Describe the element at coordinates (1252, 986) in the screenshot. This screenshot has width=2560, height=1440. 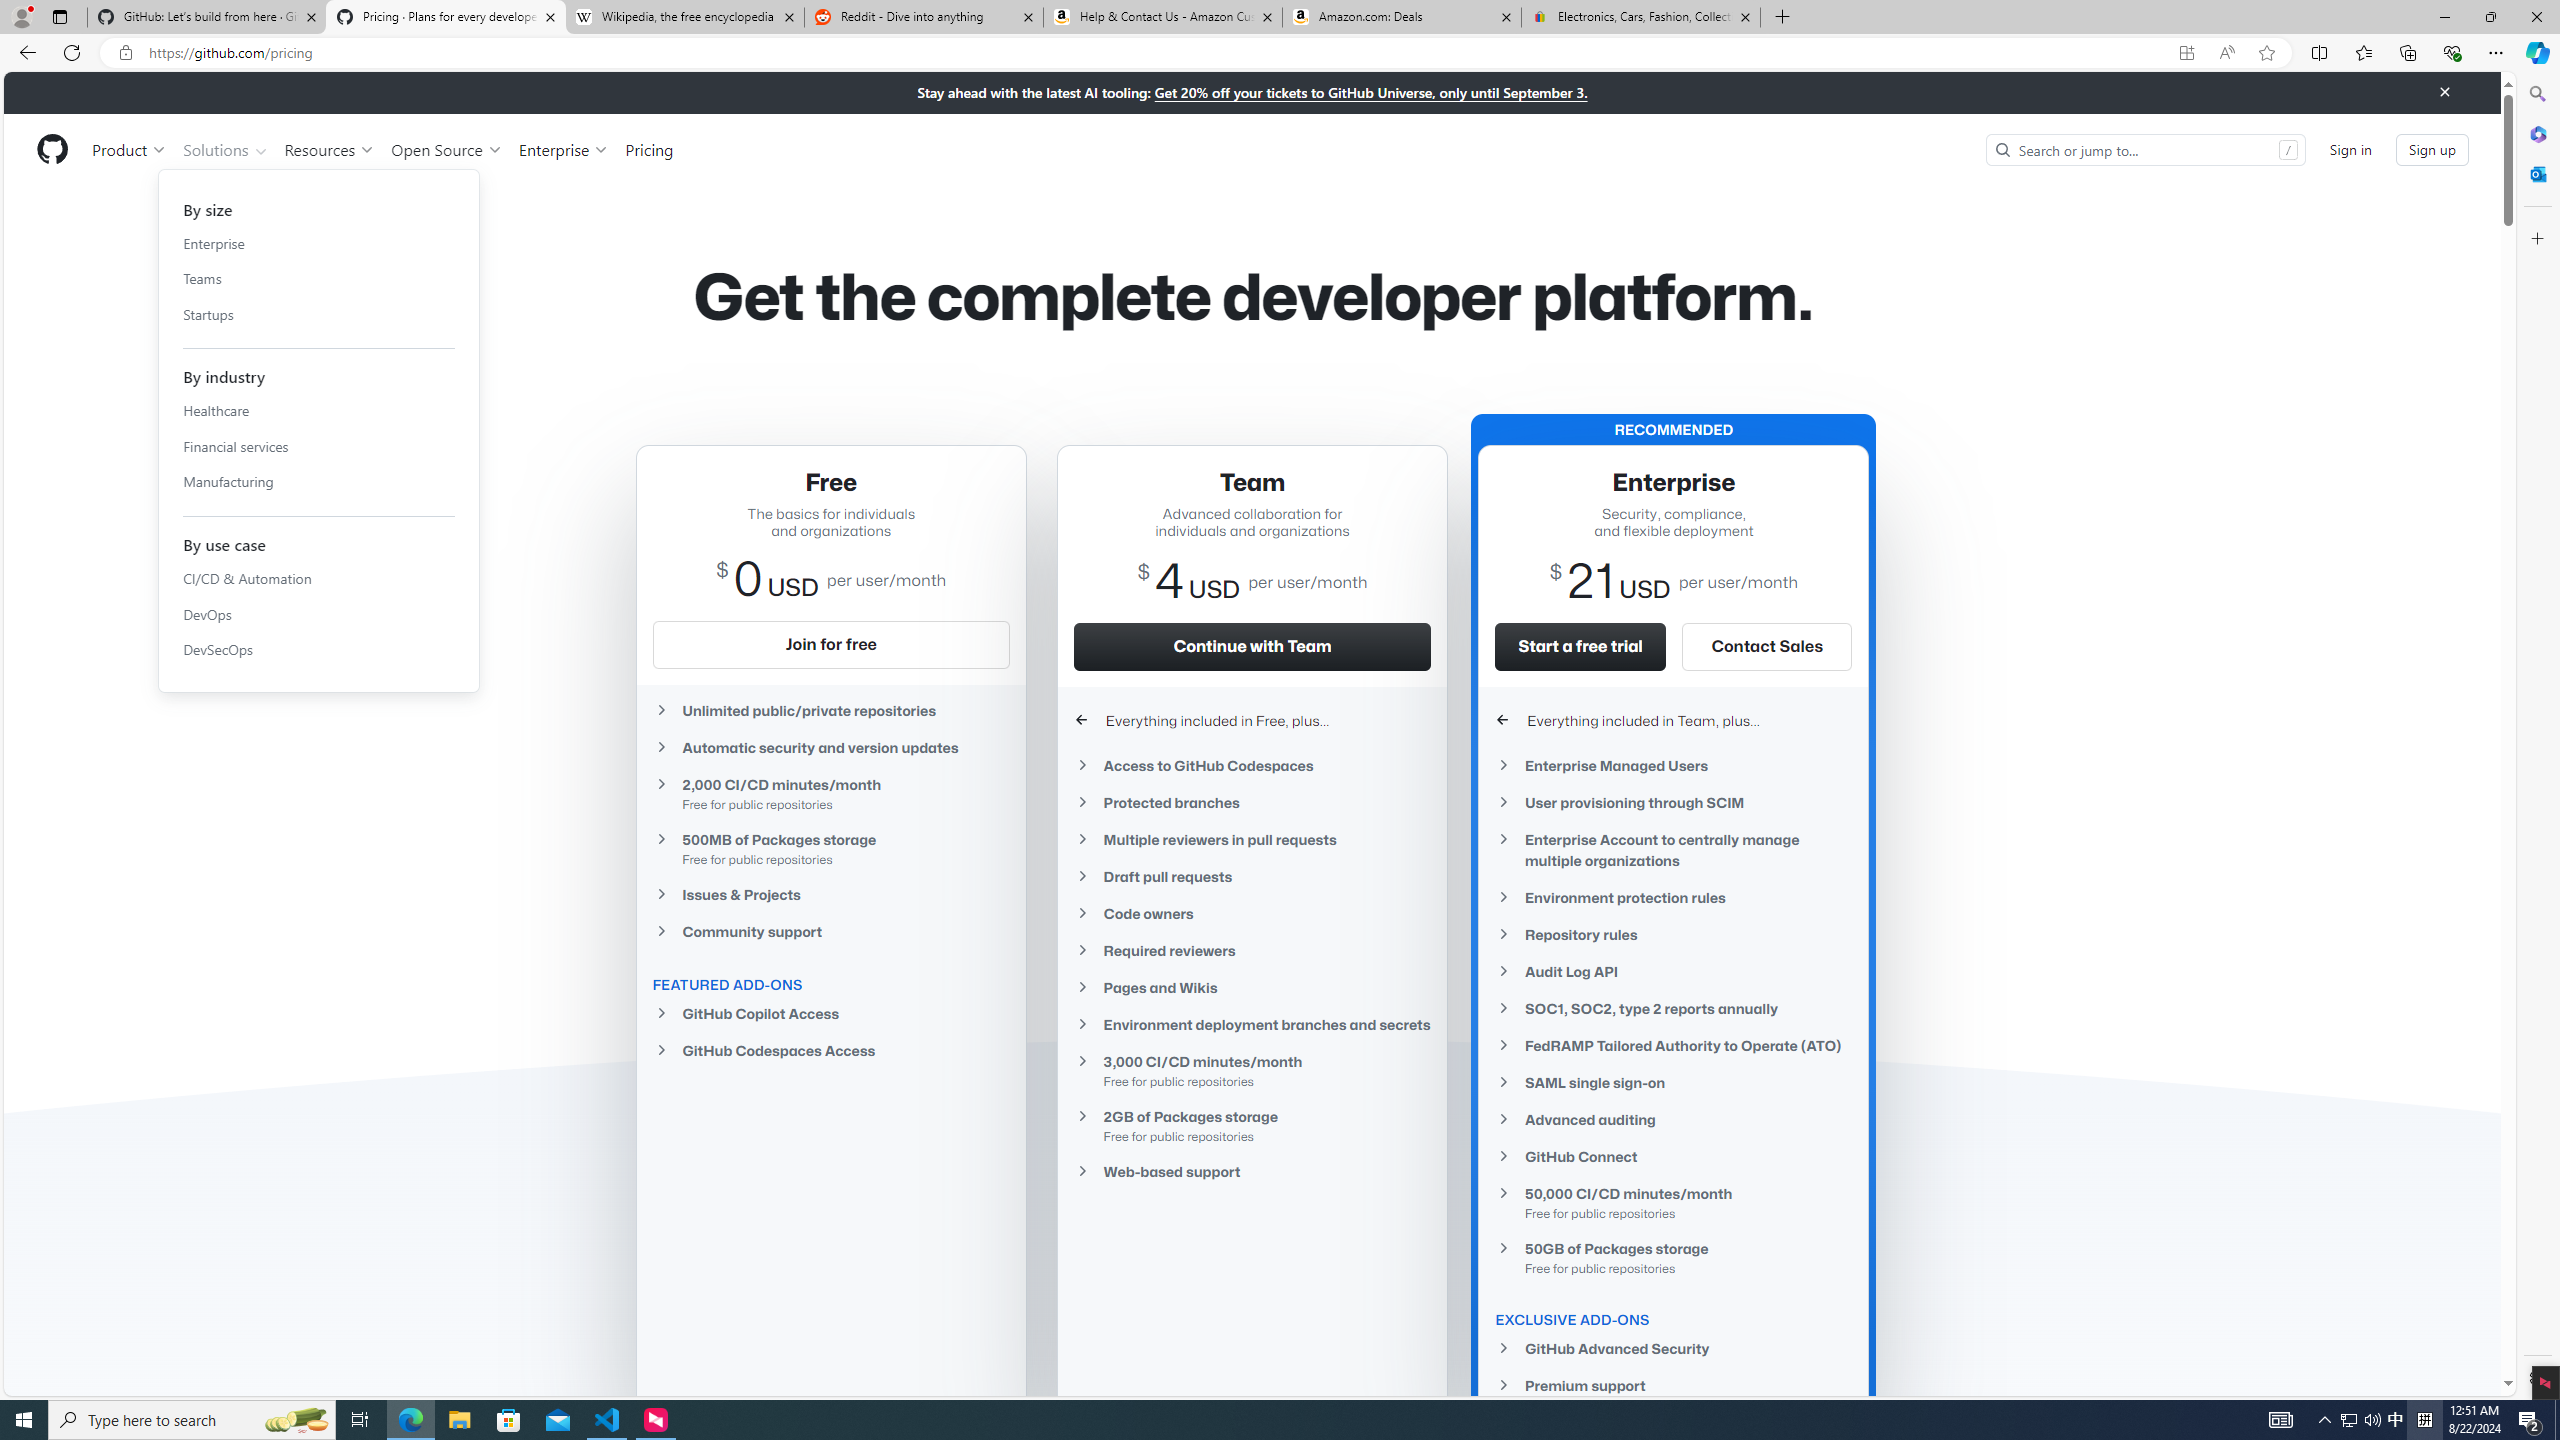
I see `Pages and Wikis` at that location.